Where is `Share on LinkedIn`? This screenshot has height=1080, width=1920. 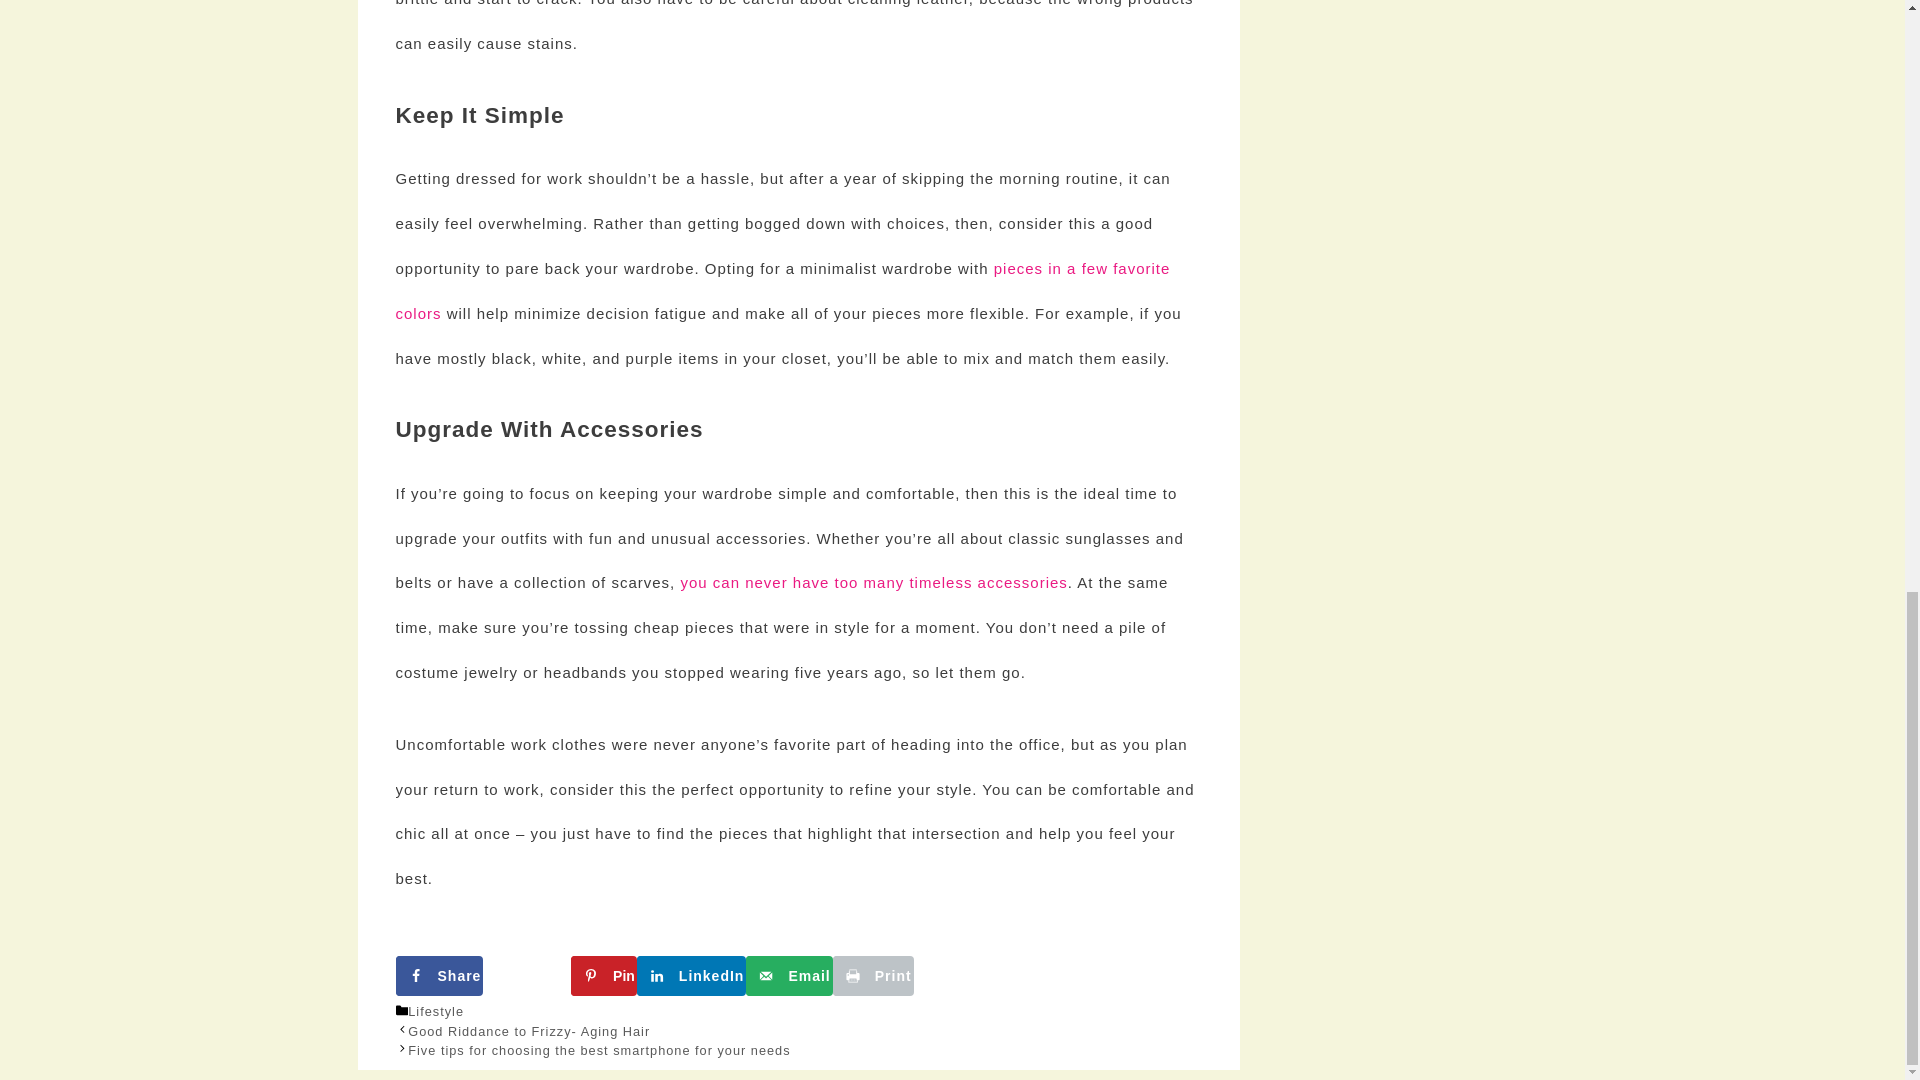 Share on LinkedIn is located at coordinates (692, 975).